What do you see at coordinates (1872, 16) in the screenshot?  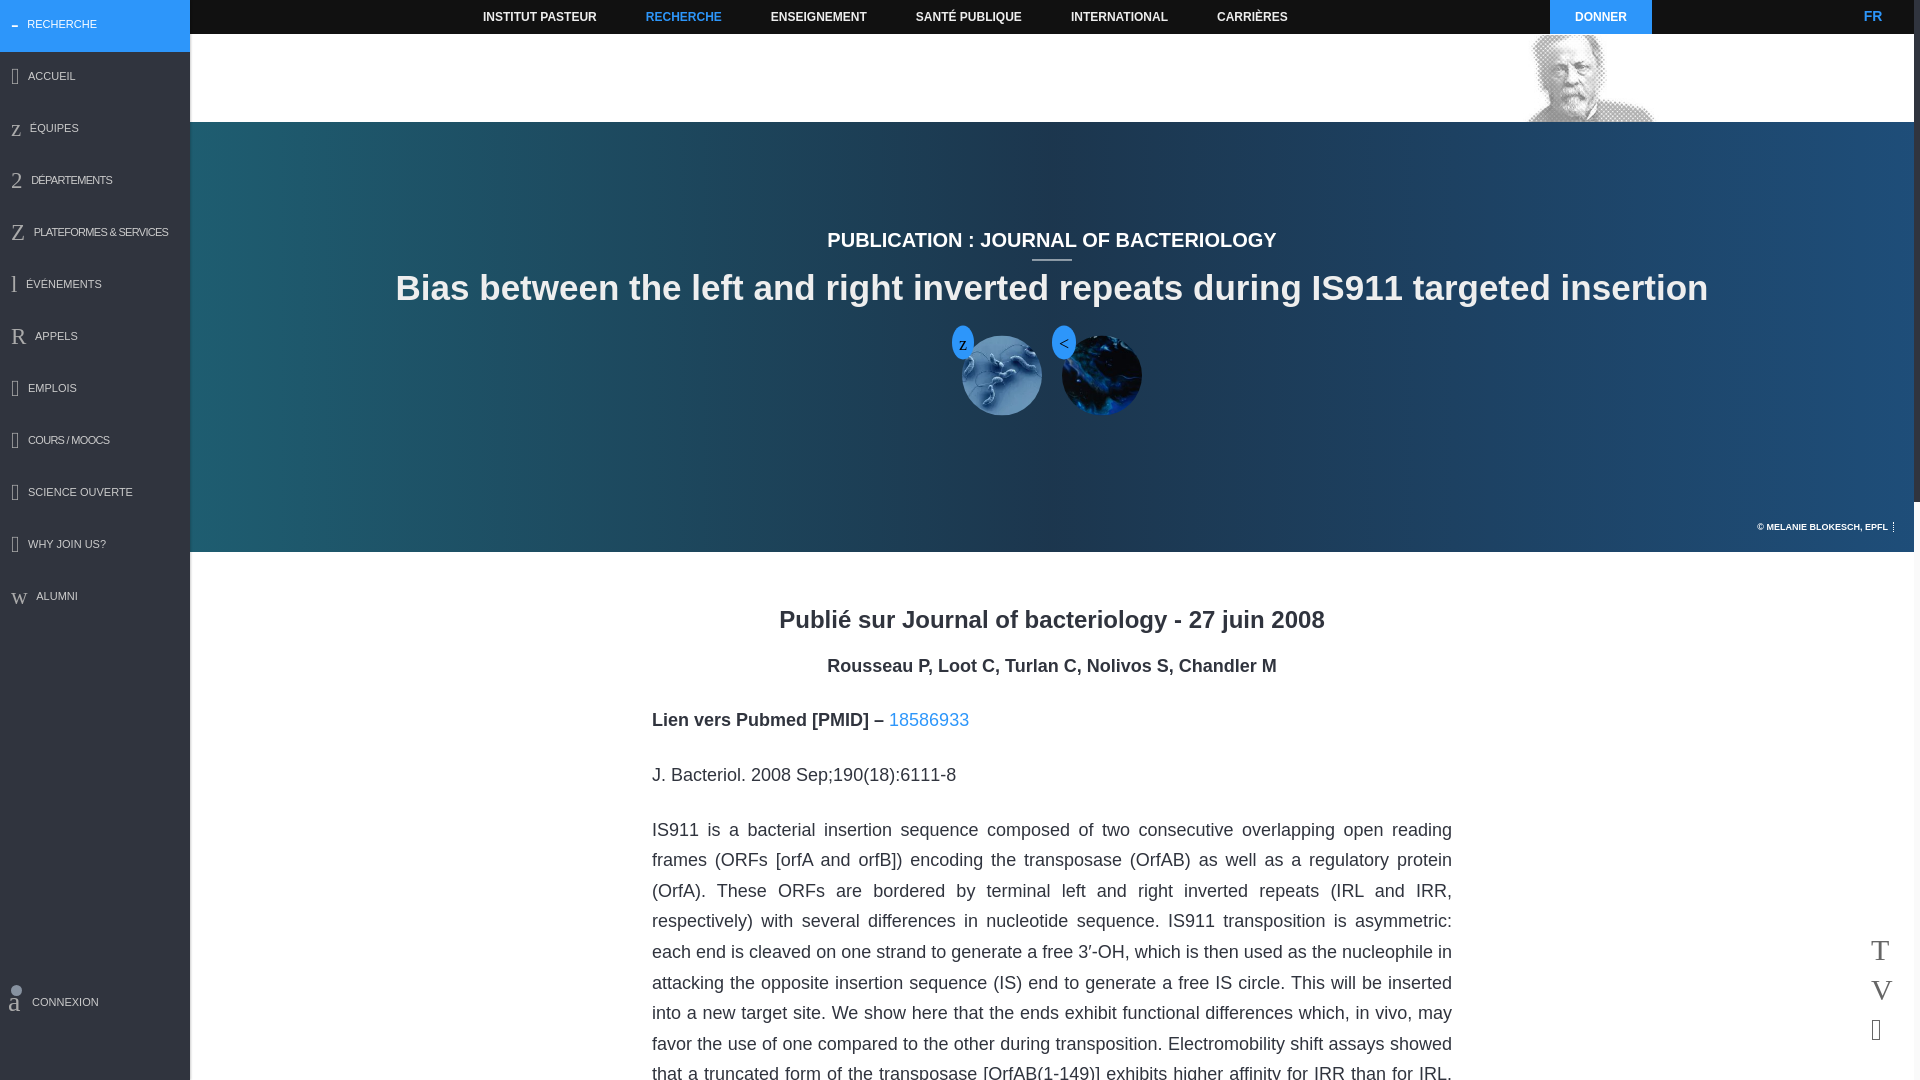 I see `FR` at bounding box center [1872, 16].